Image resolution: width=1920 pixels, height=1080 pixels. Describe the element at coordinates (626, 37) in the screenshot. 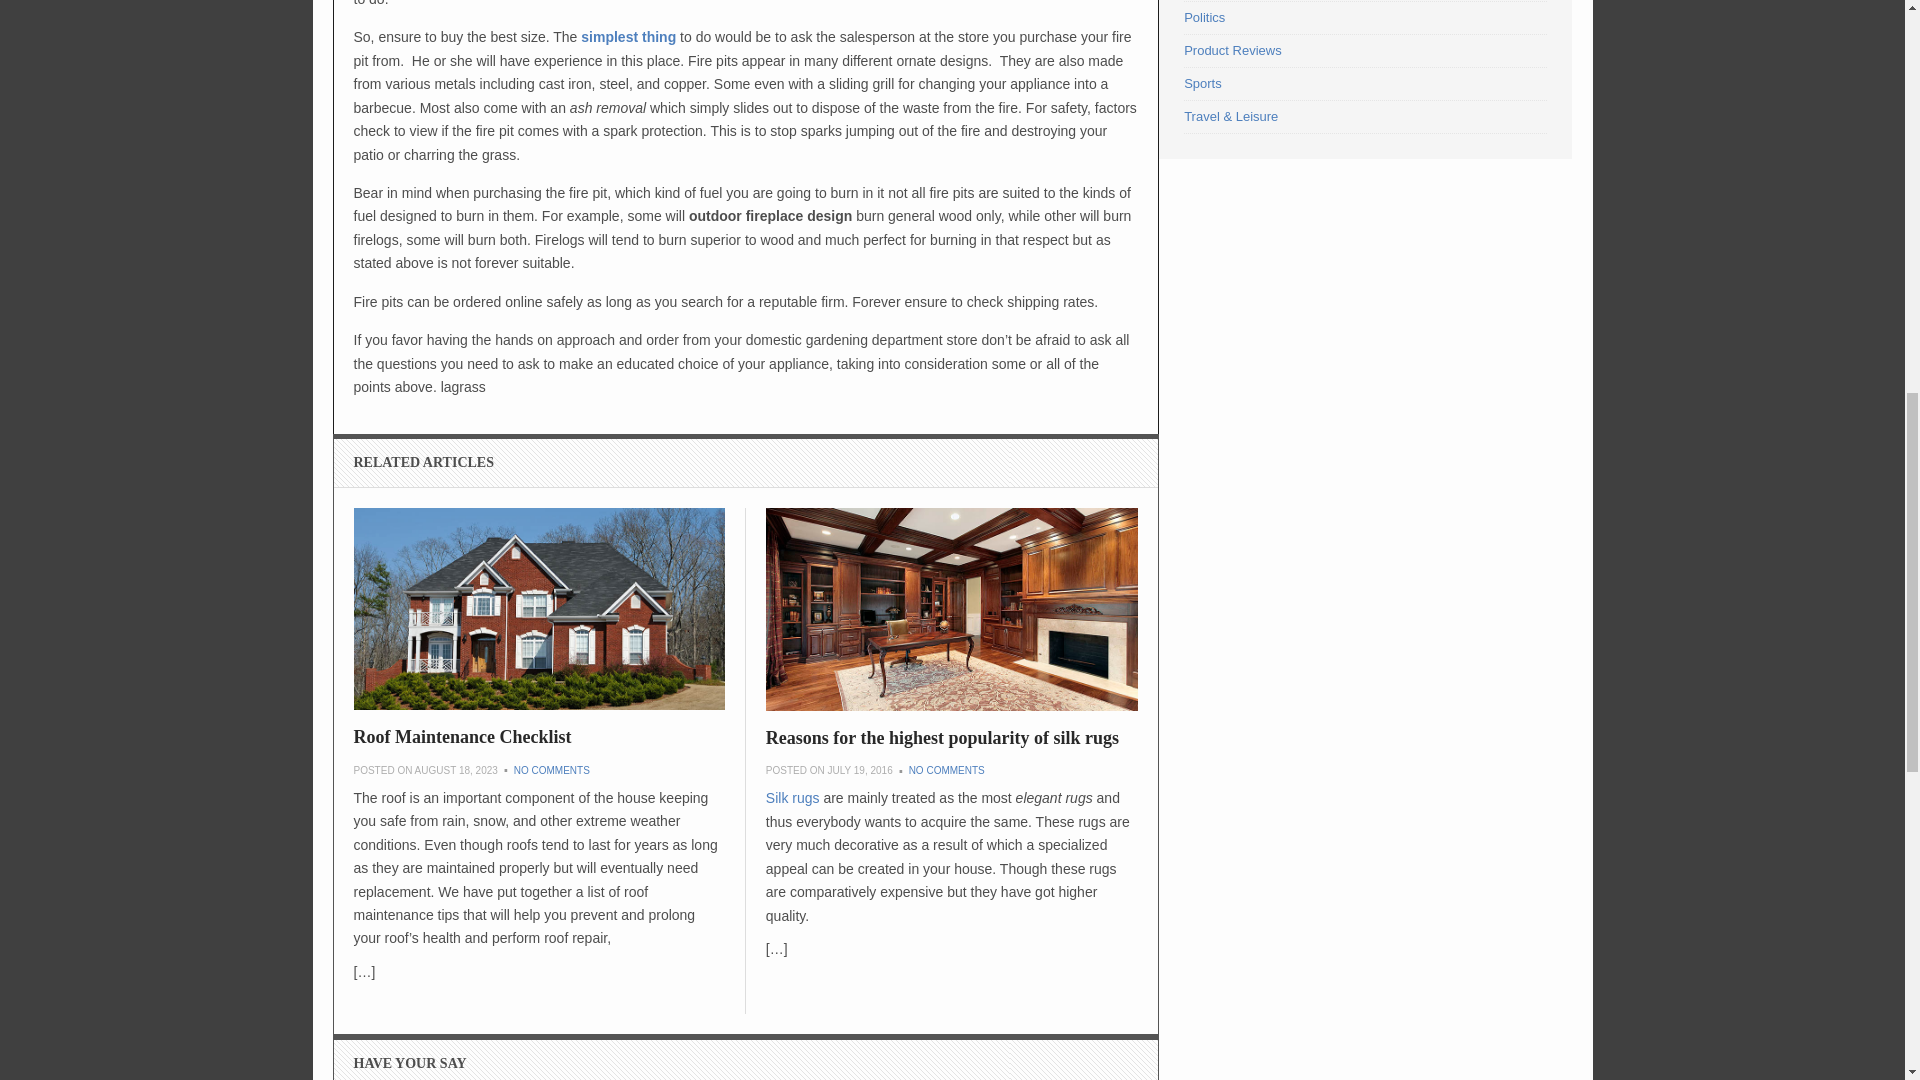

I see `simplest thing` at that location.